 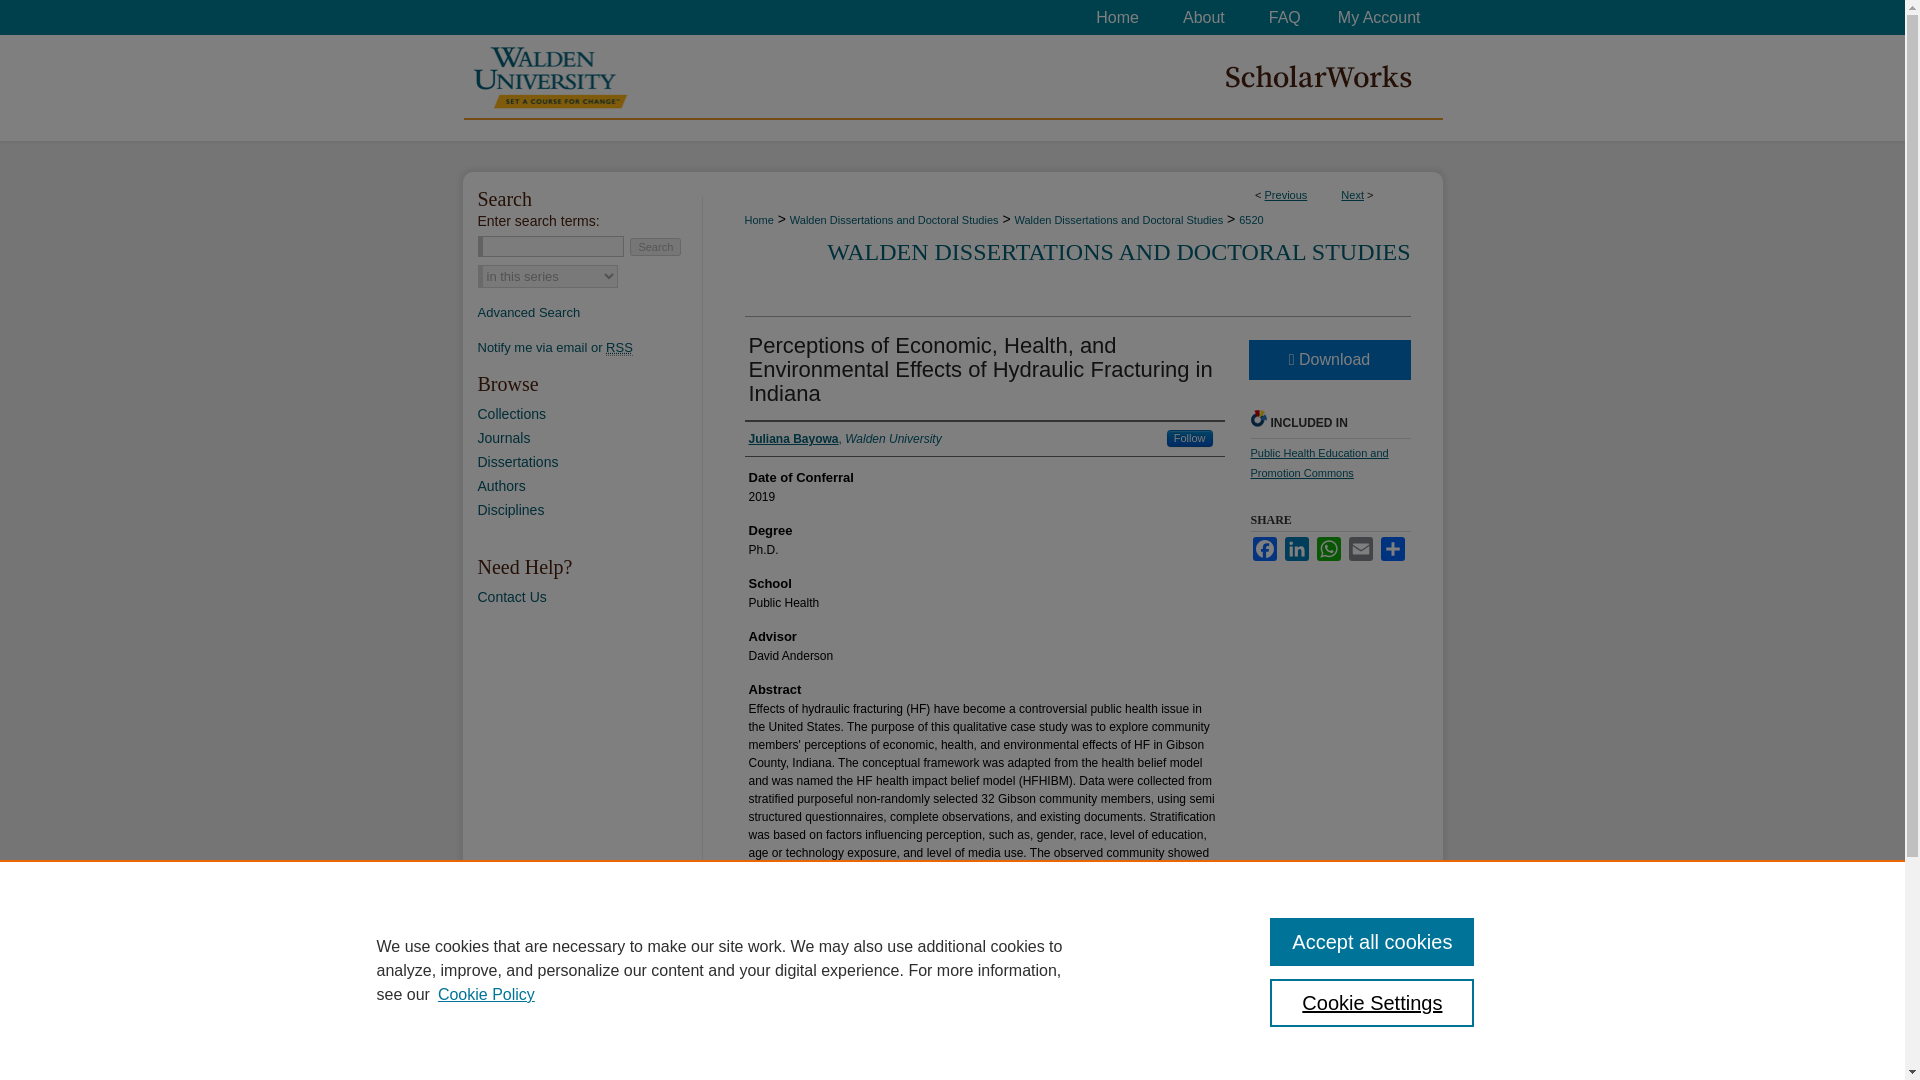 What do you see at coordinates (1318, 463) in the screenshot?
I see `Public Health Education and Promotion Commons` at bounding box center [1318, 463].